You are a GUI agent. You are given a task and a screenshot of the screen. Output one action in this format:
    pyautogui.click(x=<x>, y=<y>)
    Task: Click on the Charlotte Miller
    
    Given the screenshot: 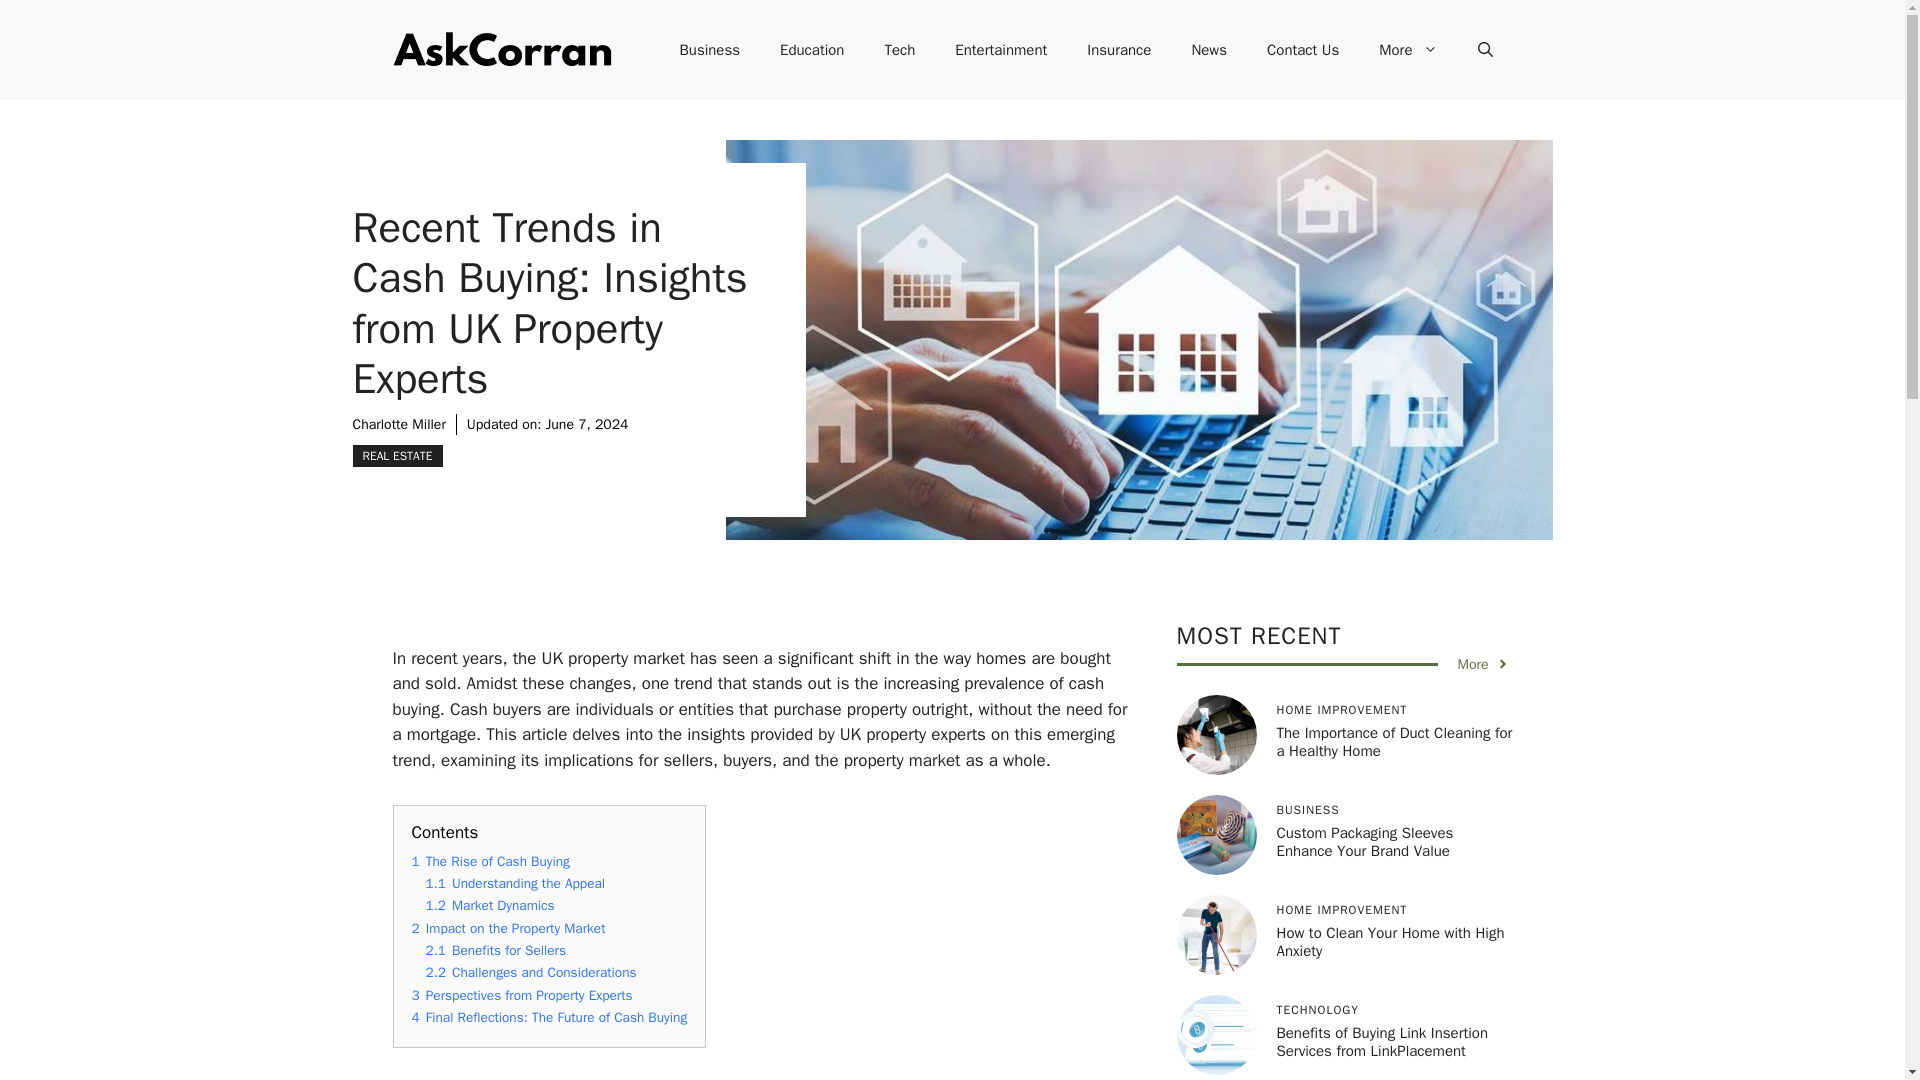 What is the action you would take?
    pyautogui.click(x=398, y=424)
    